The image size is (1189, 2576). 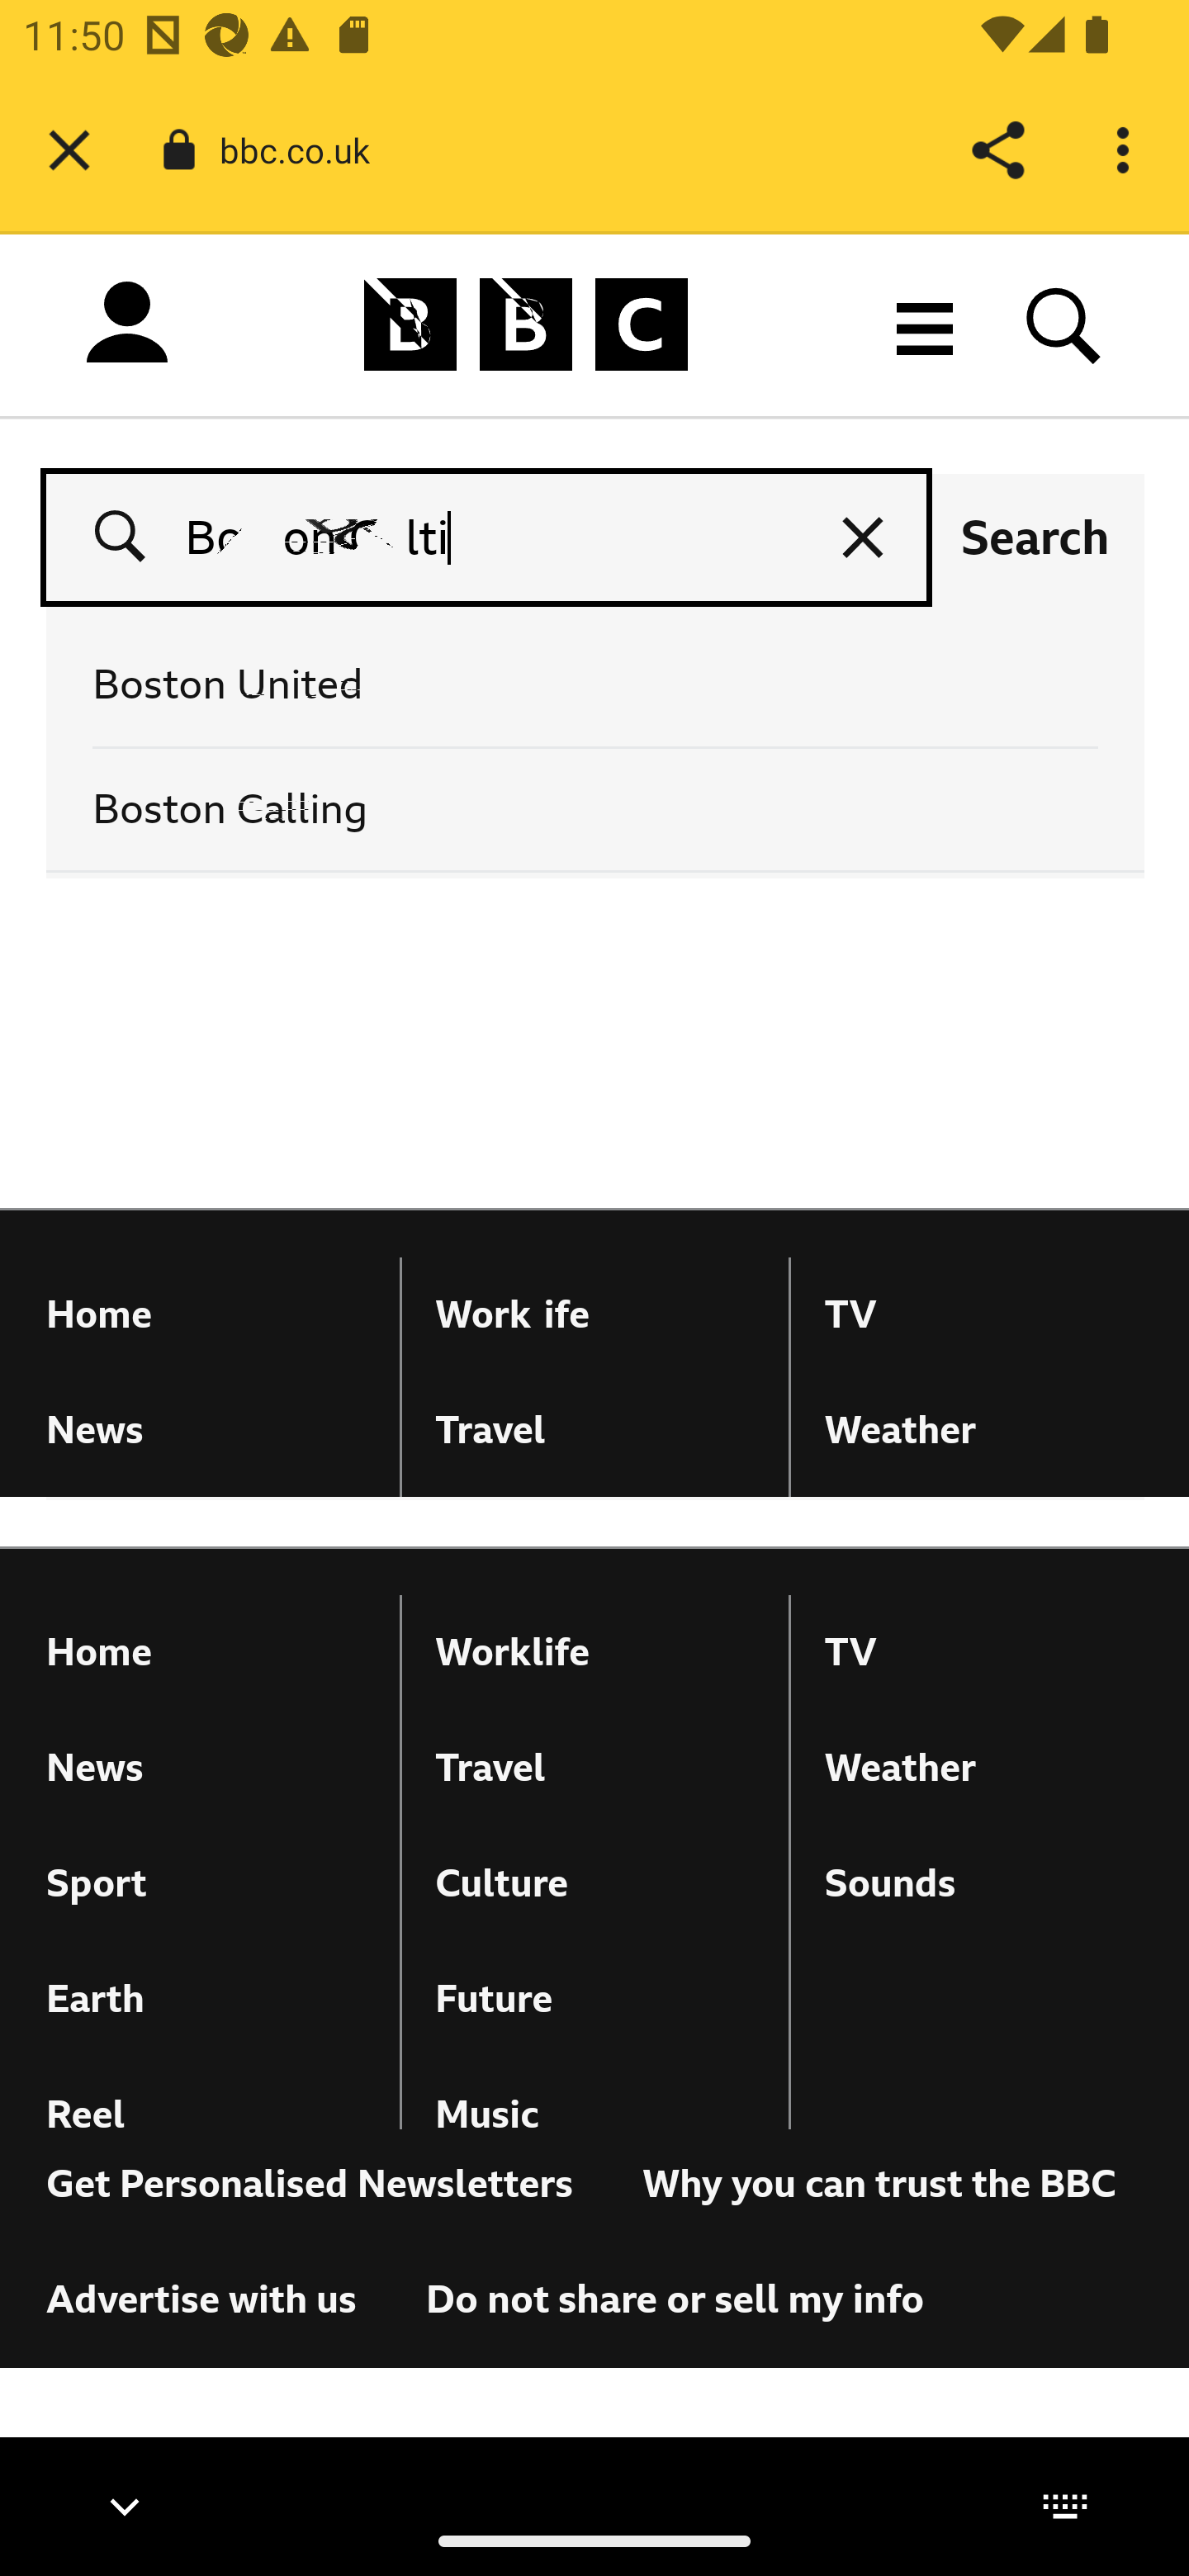 What do you see at coordinates (206, 2115) in the screenshot?
I see `Reel` at bounding box center [206, 2115].